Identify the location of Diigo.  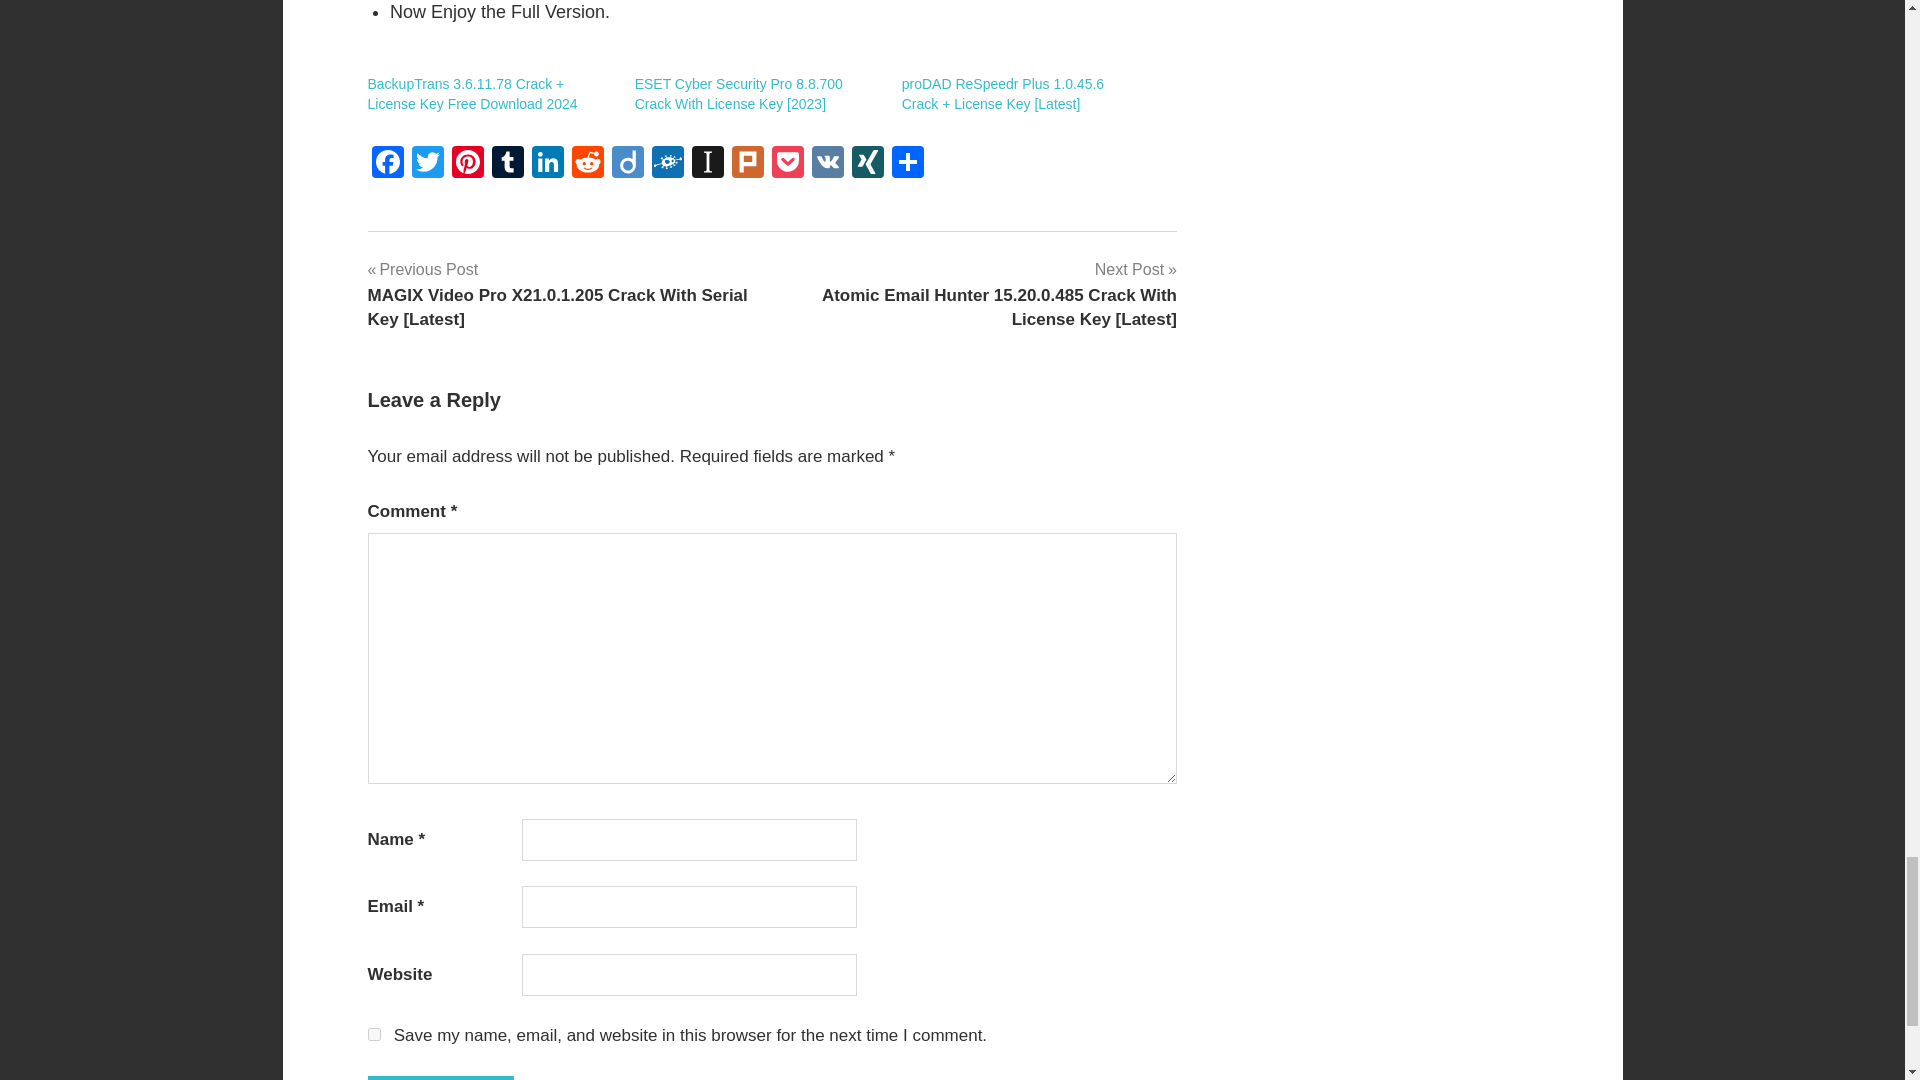
(628, 164).